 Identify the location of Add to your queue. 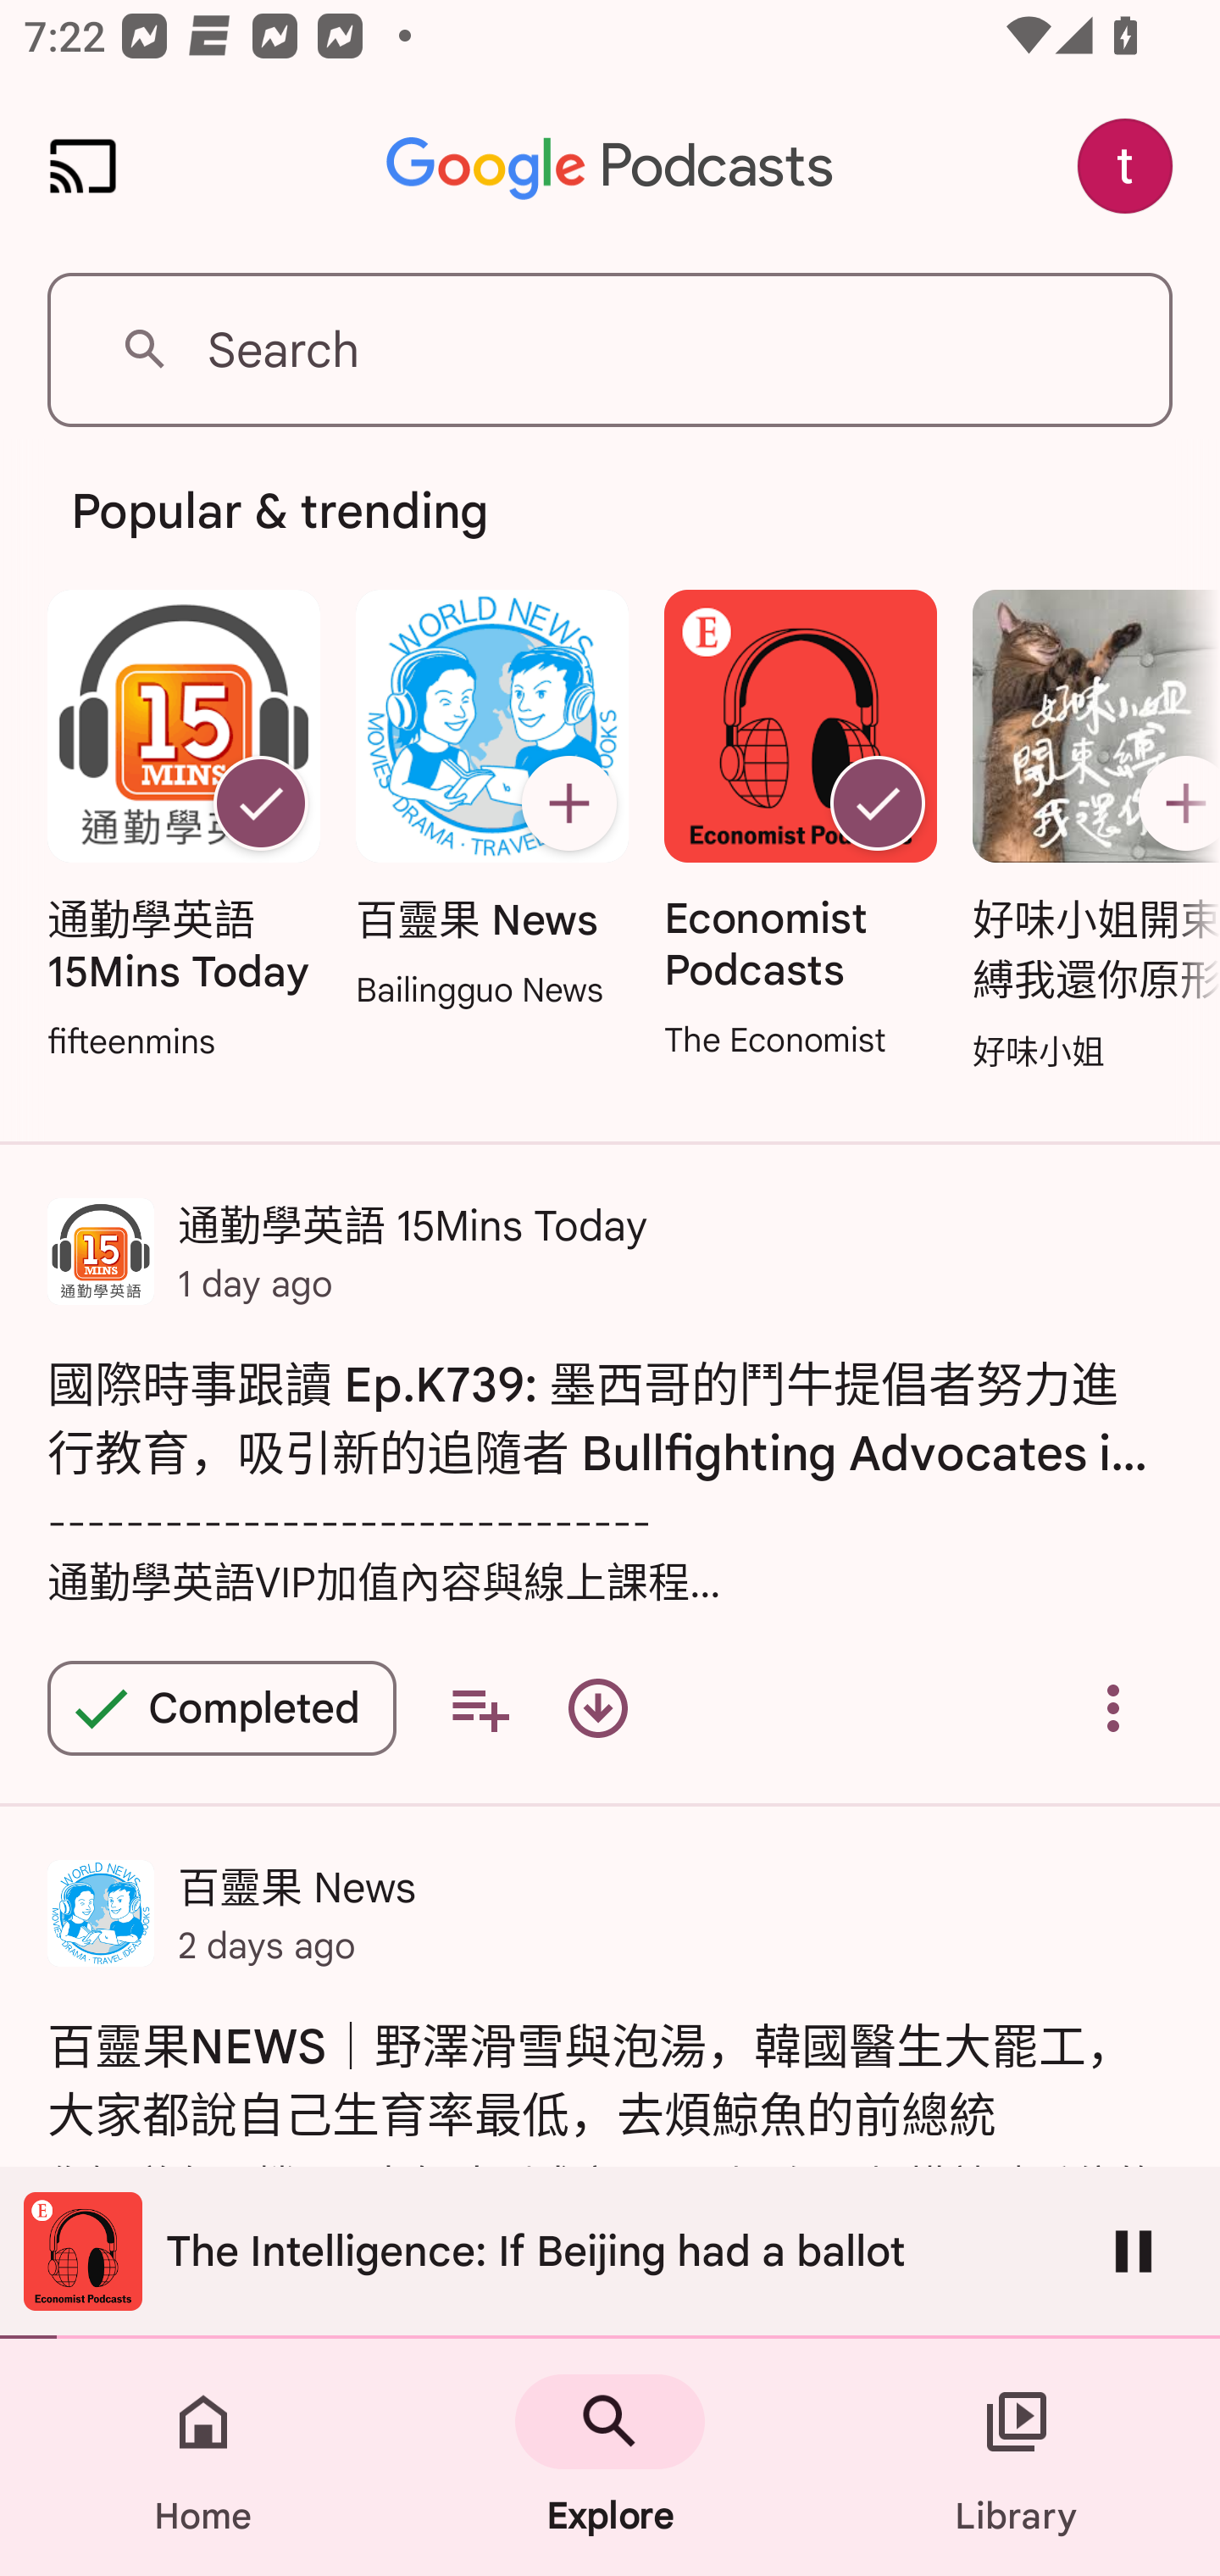
(480, 1708).